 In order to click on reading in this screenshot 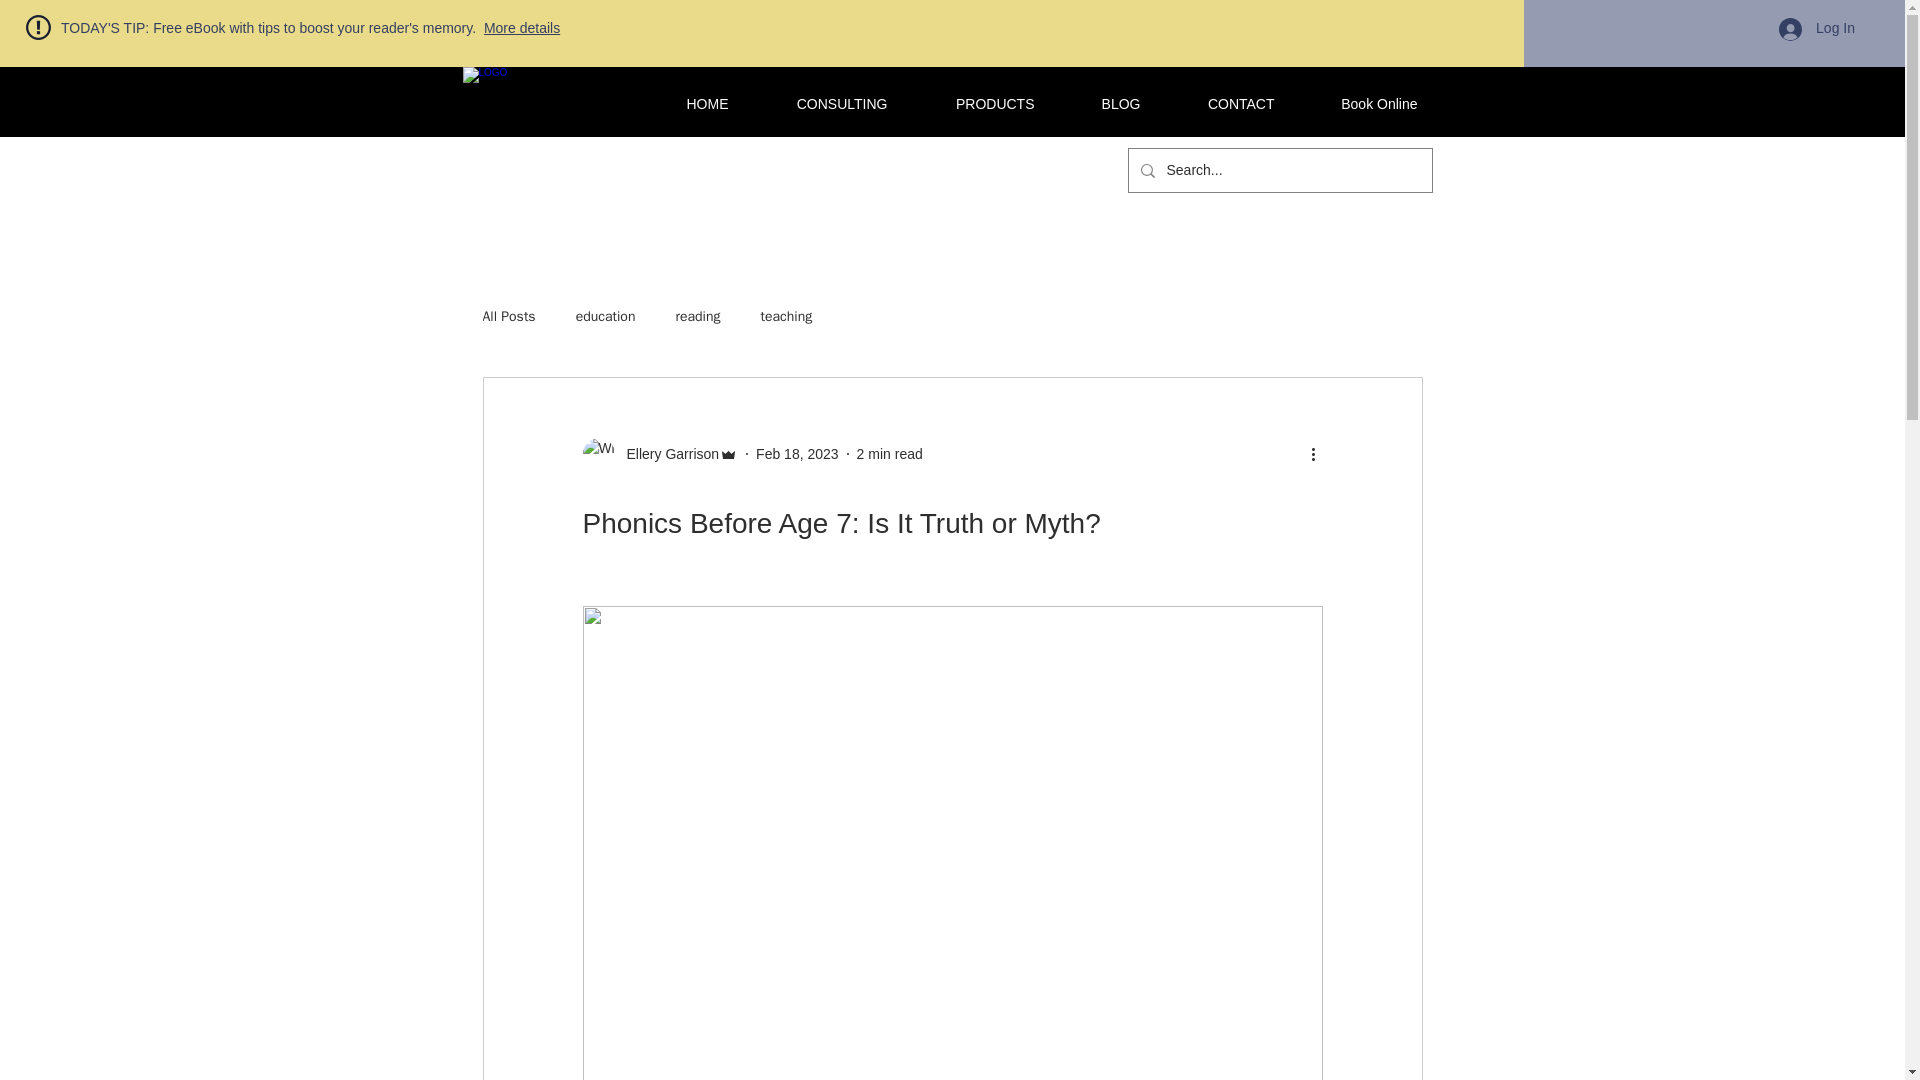, I will do `click(698, 316)`.